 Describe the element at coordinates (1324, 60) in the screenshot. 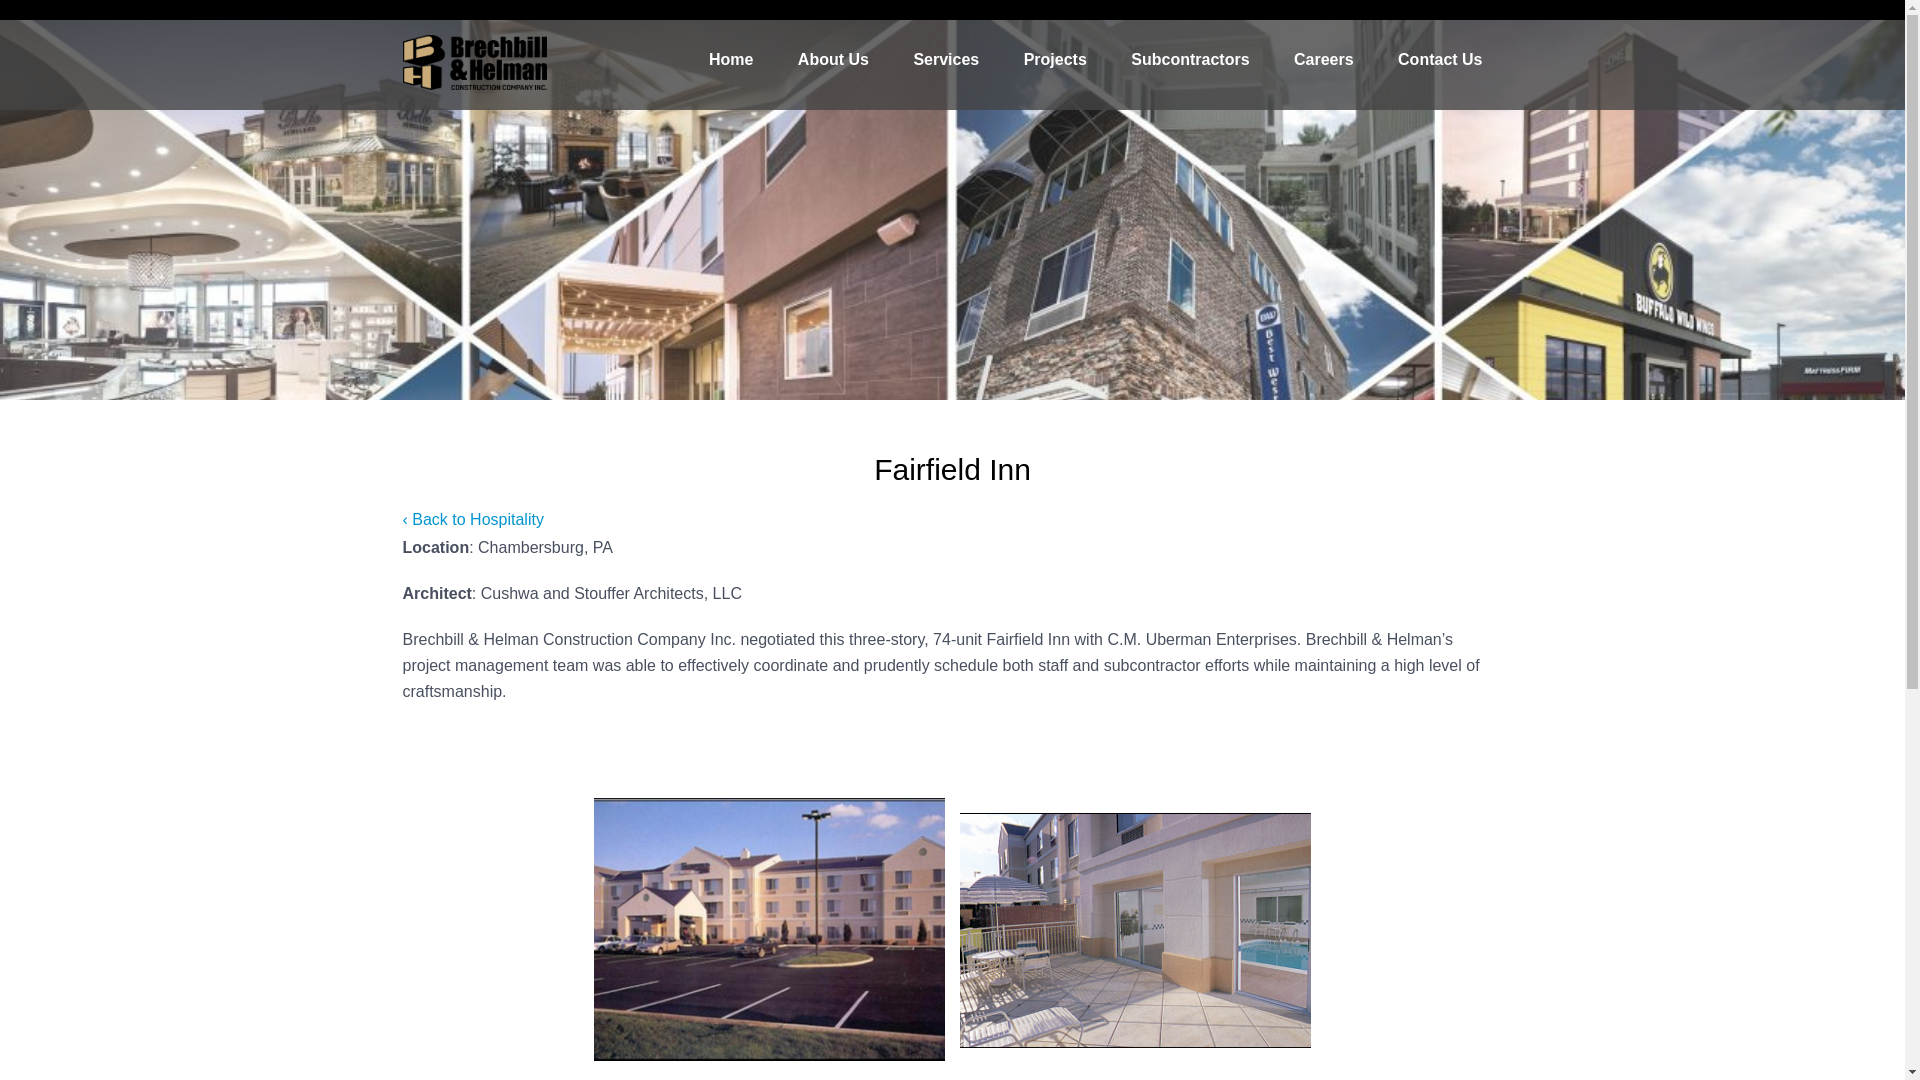

I see `Careers` at that location.